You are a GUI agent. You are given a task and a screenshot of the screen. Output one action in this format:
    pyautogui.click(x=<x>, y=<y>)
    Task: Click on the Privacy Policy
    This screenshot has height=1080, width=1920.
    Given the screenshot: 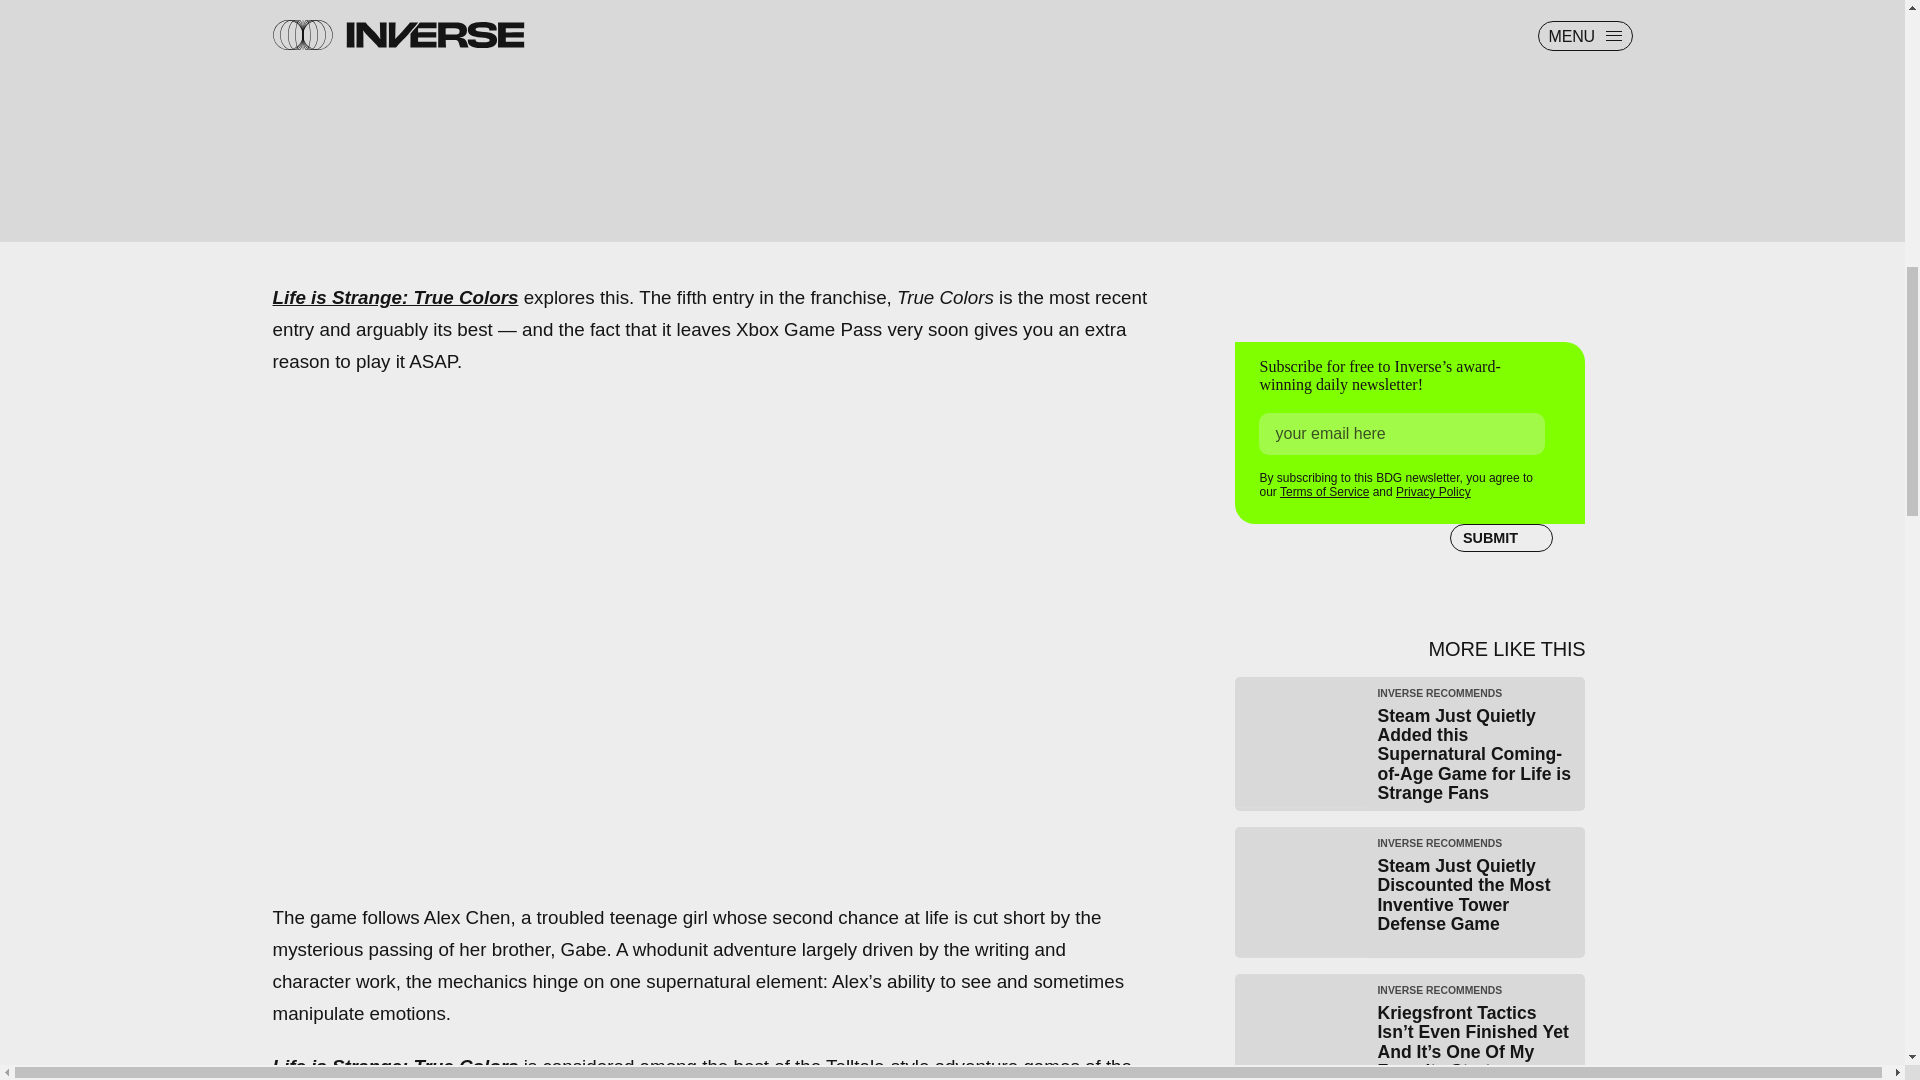 What is the action you would take?
    pyautogui.click(x=1432, y=491)
    